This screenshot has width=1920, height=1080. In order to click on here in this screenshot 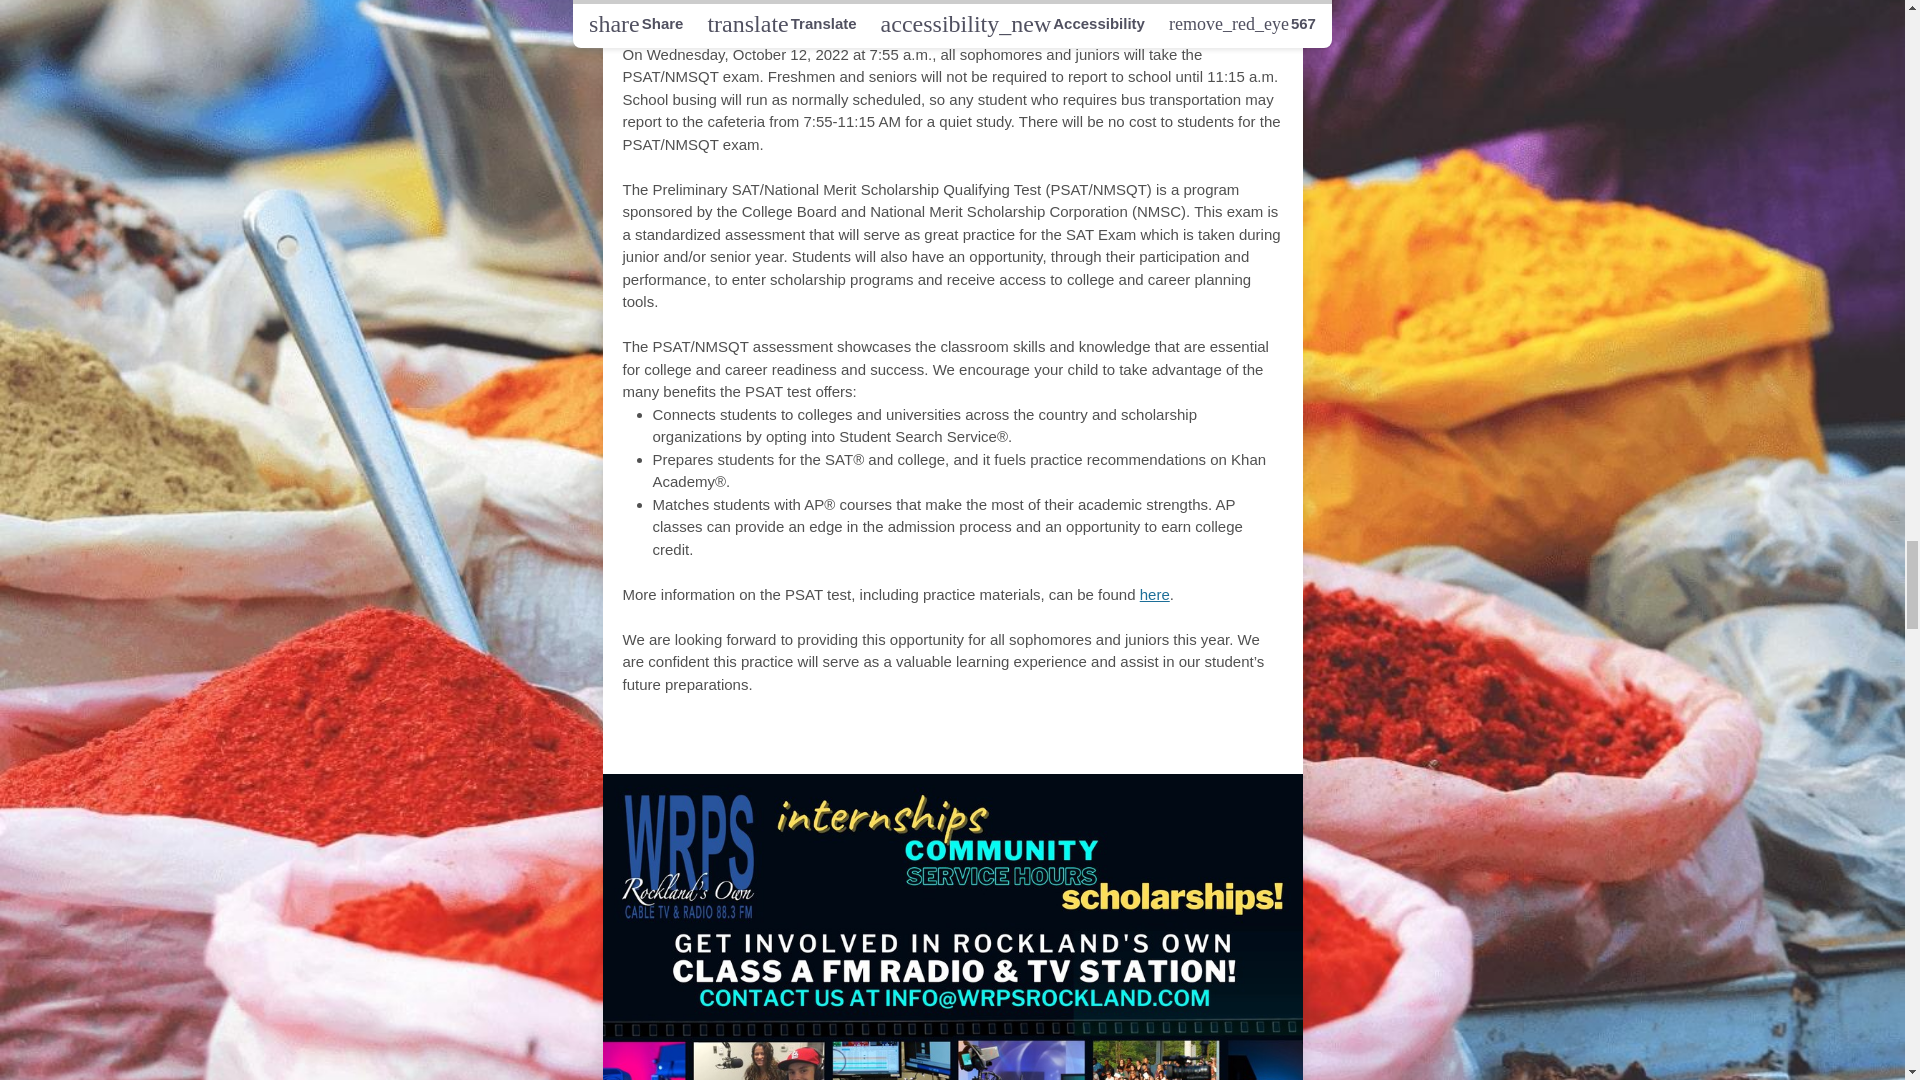, I will do `click(1154, 594)`.